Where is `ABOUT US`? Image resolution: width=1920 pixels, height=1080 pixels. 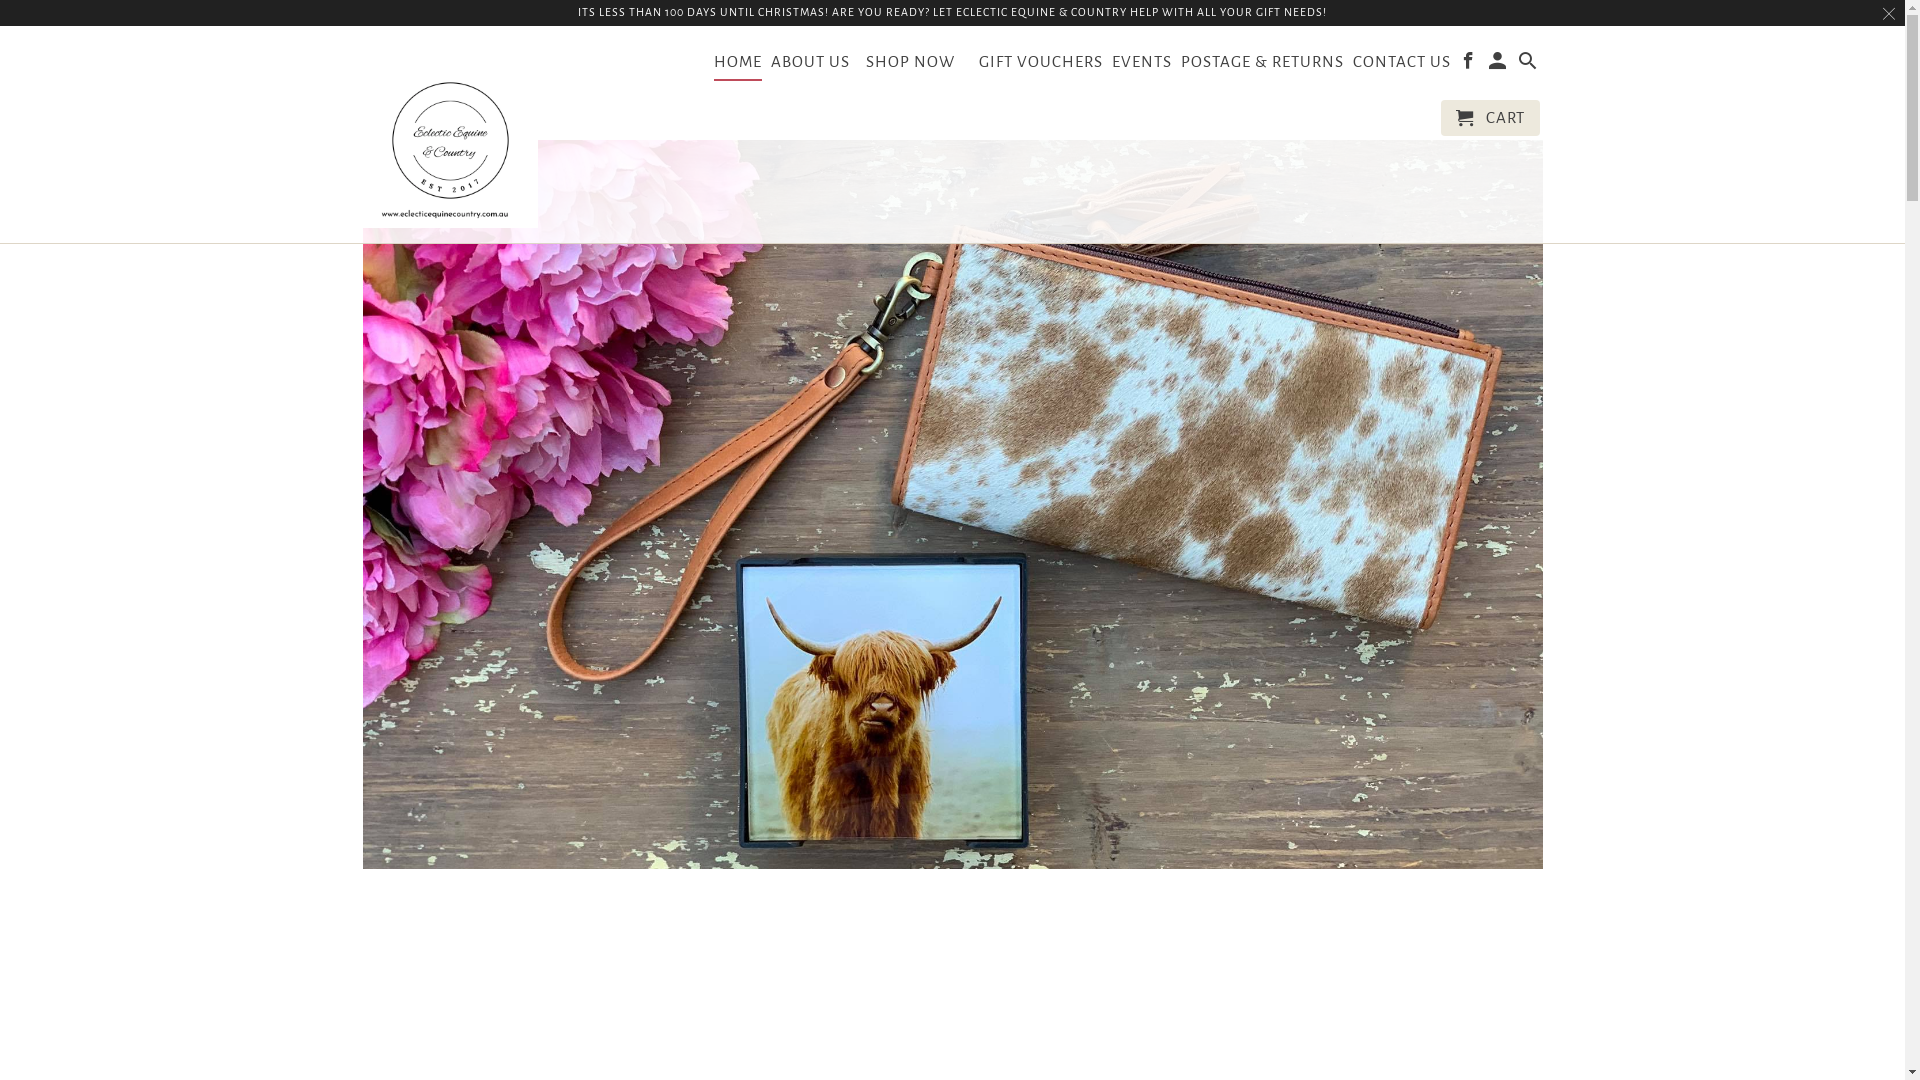
ABOUT US is located at coordinates (810, 66).